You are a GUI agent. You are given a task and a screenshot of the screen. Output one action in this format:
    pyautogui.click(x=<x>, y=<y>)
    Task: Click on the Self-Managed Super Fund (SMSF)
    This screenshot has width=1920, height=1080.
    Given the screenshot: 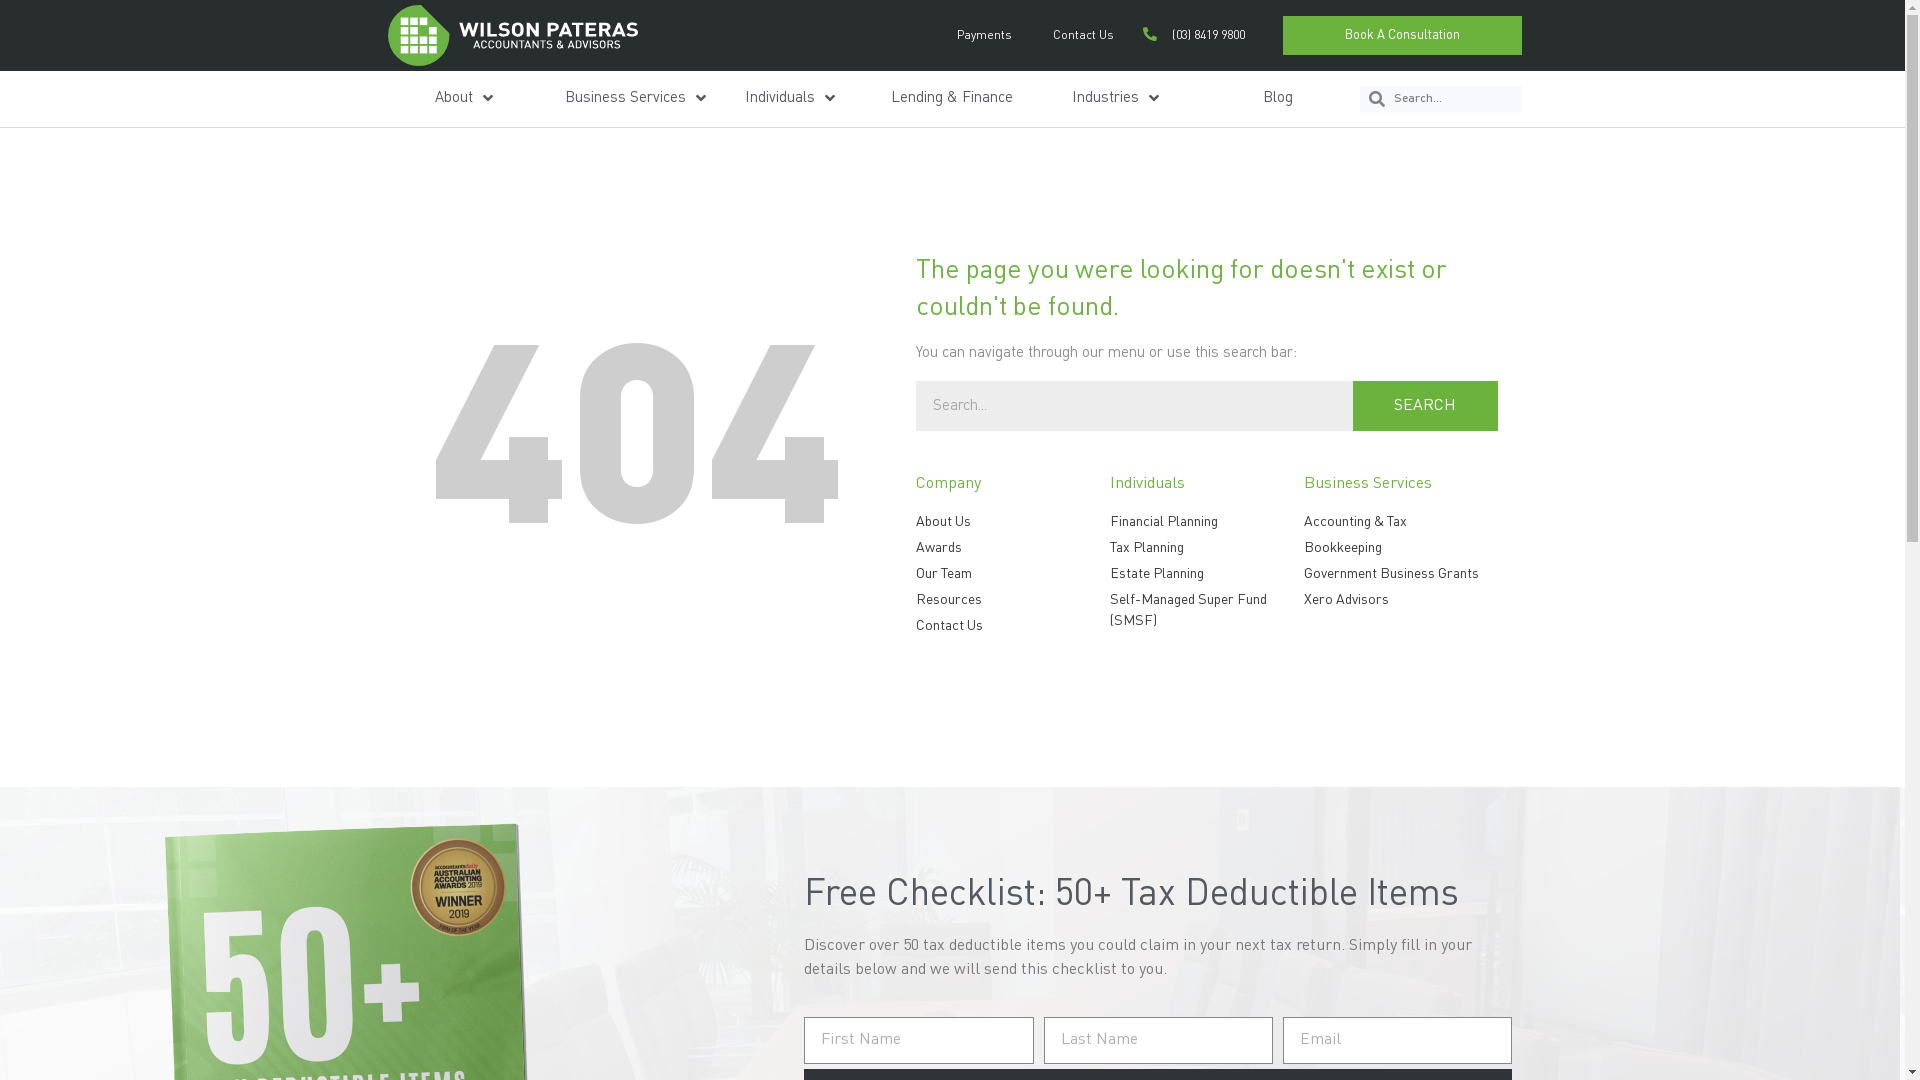 What is the action you would take?
    pyautogui.click(x=1207, y=611)
    